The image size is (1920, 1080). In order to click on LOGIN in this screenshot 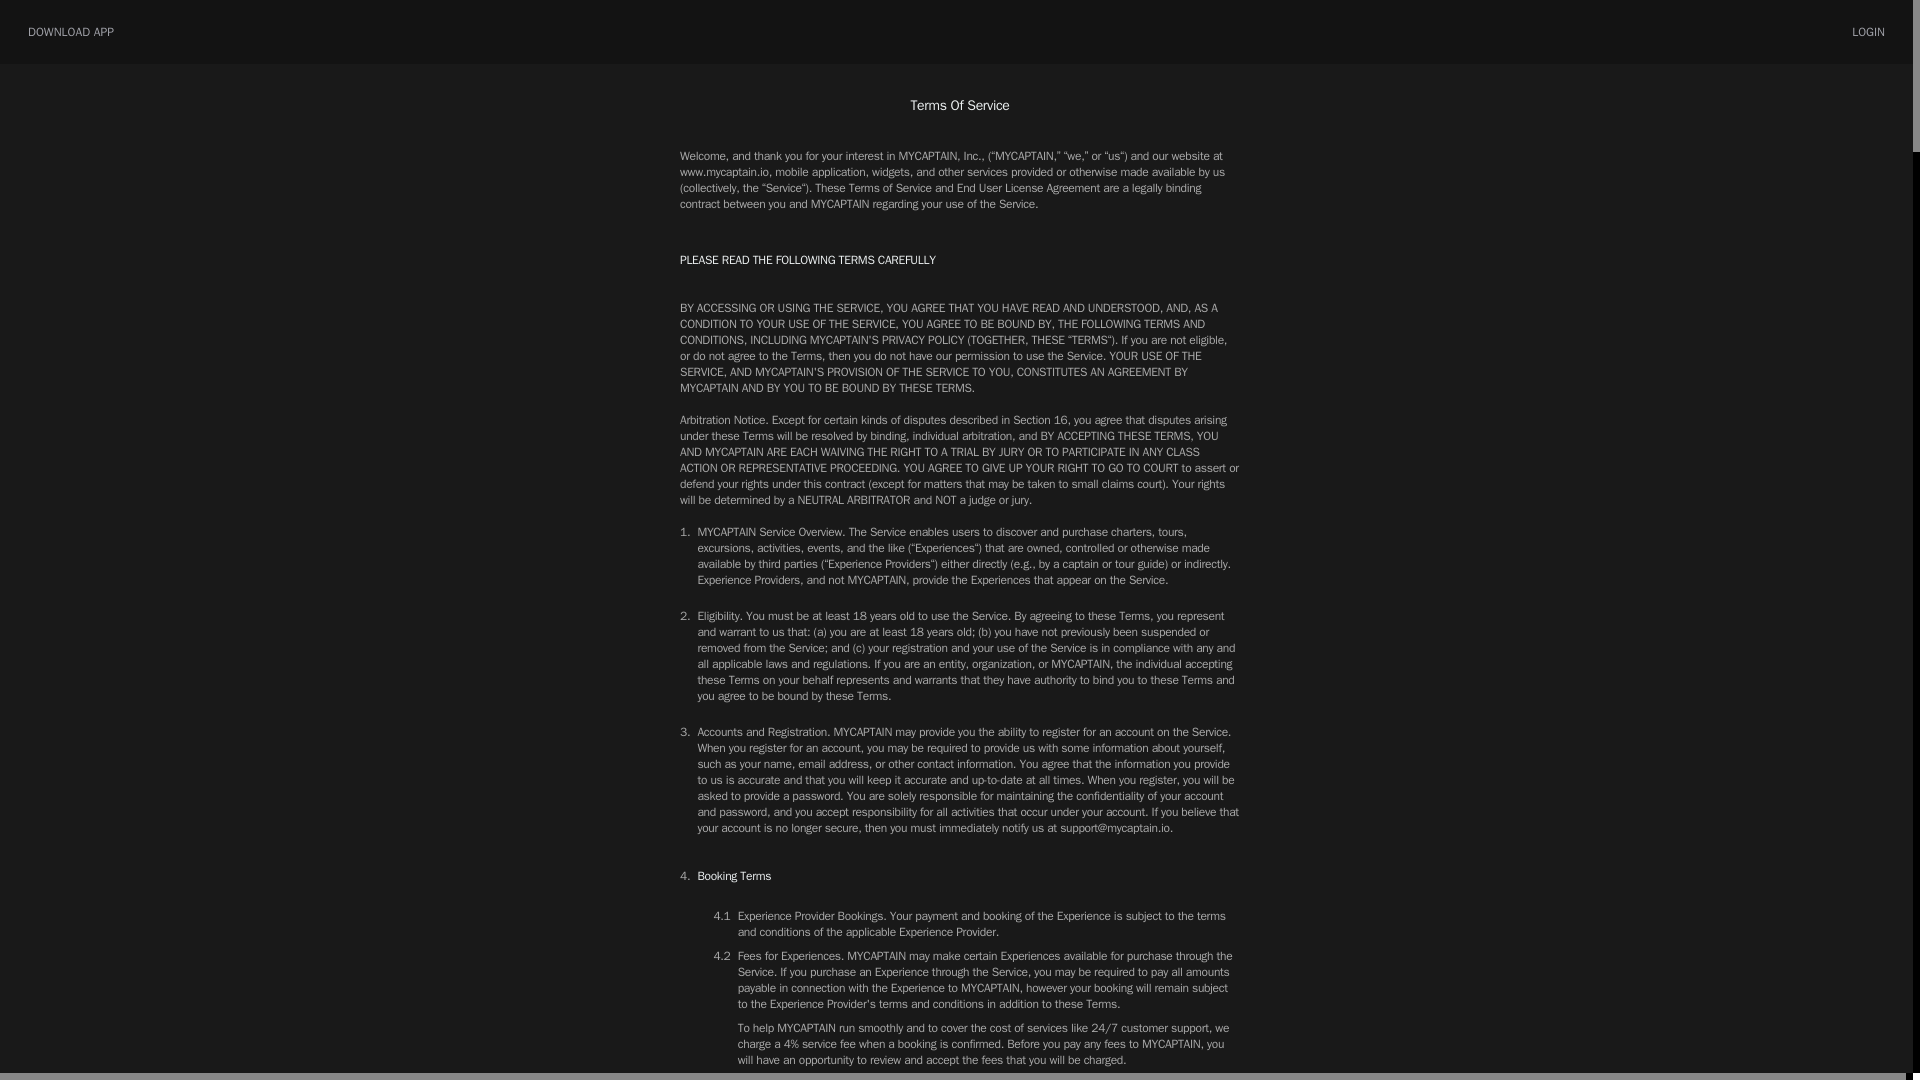, I will do `click(1868, 32)`.